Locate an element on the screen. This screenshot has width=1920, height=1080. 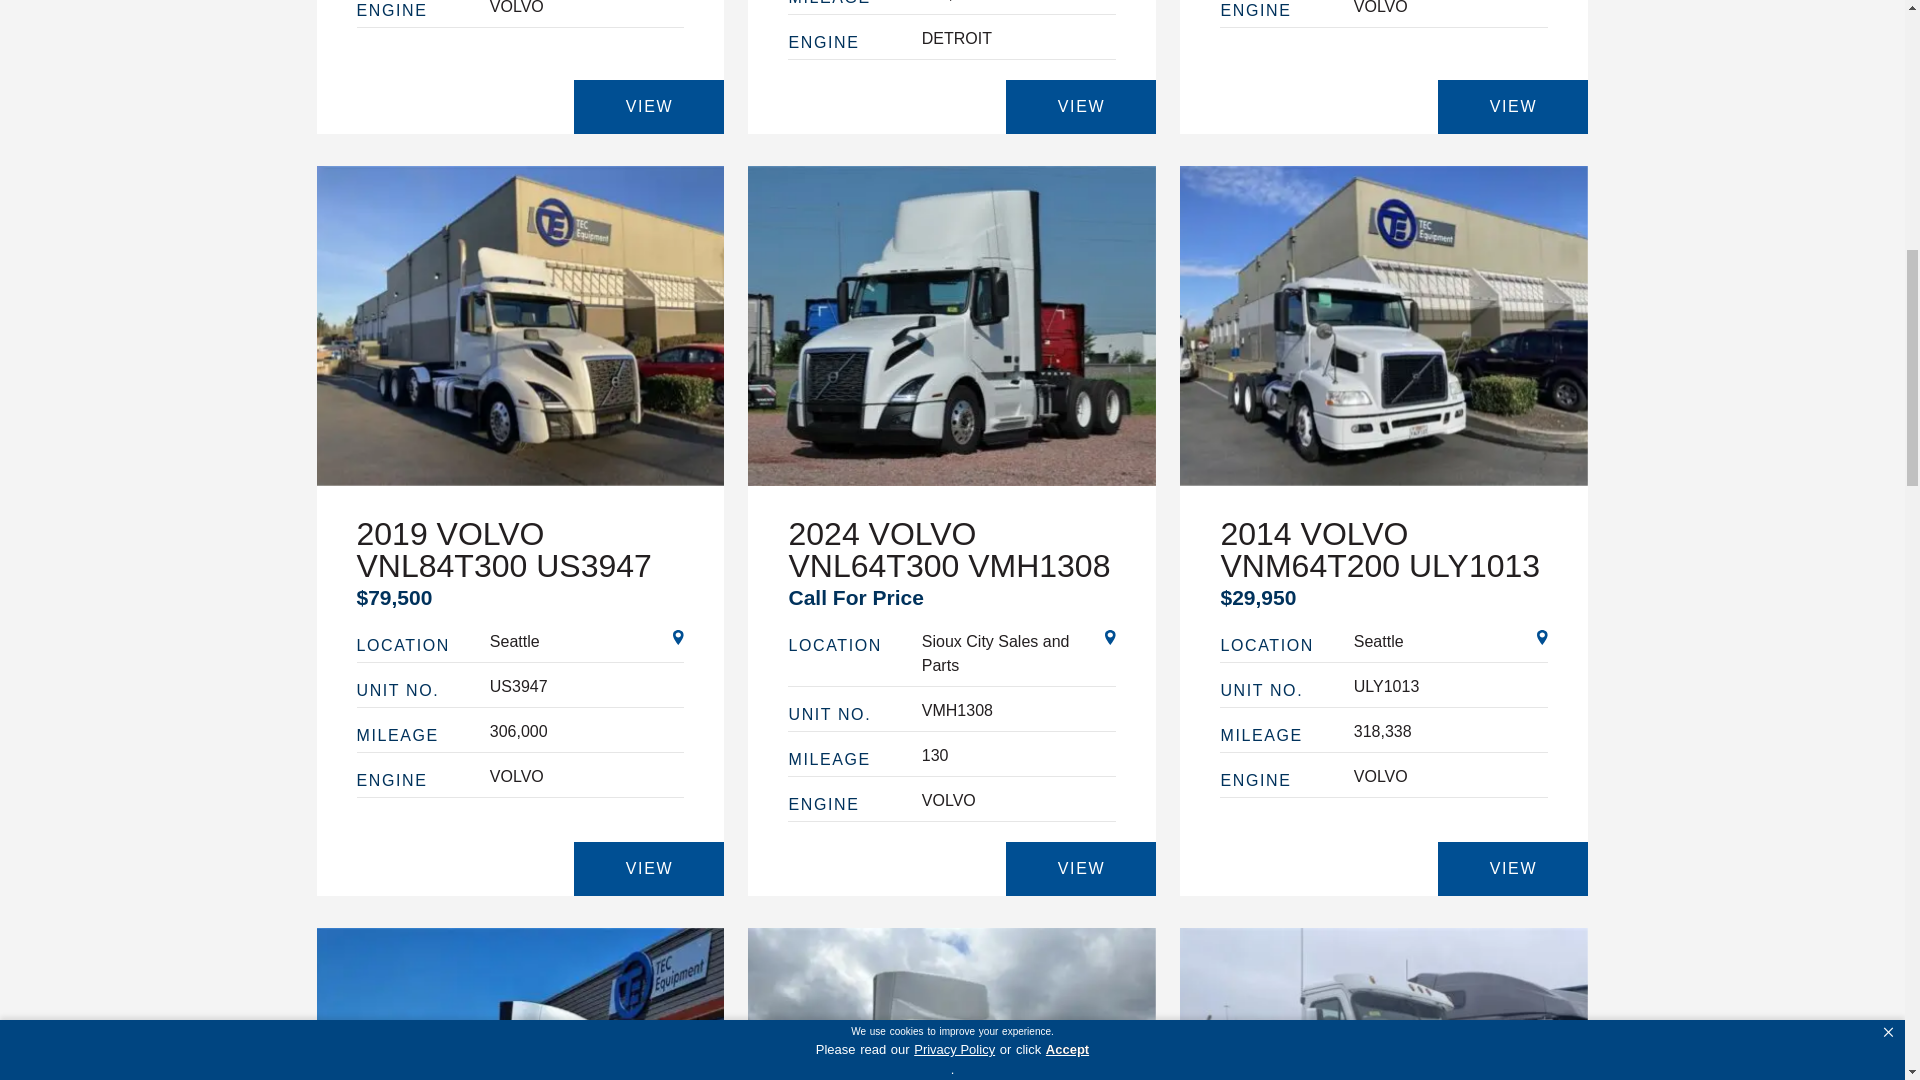
VIEW is located at coordinates (1080, 106).